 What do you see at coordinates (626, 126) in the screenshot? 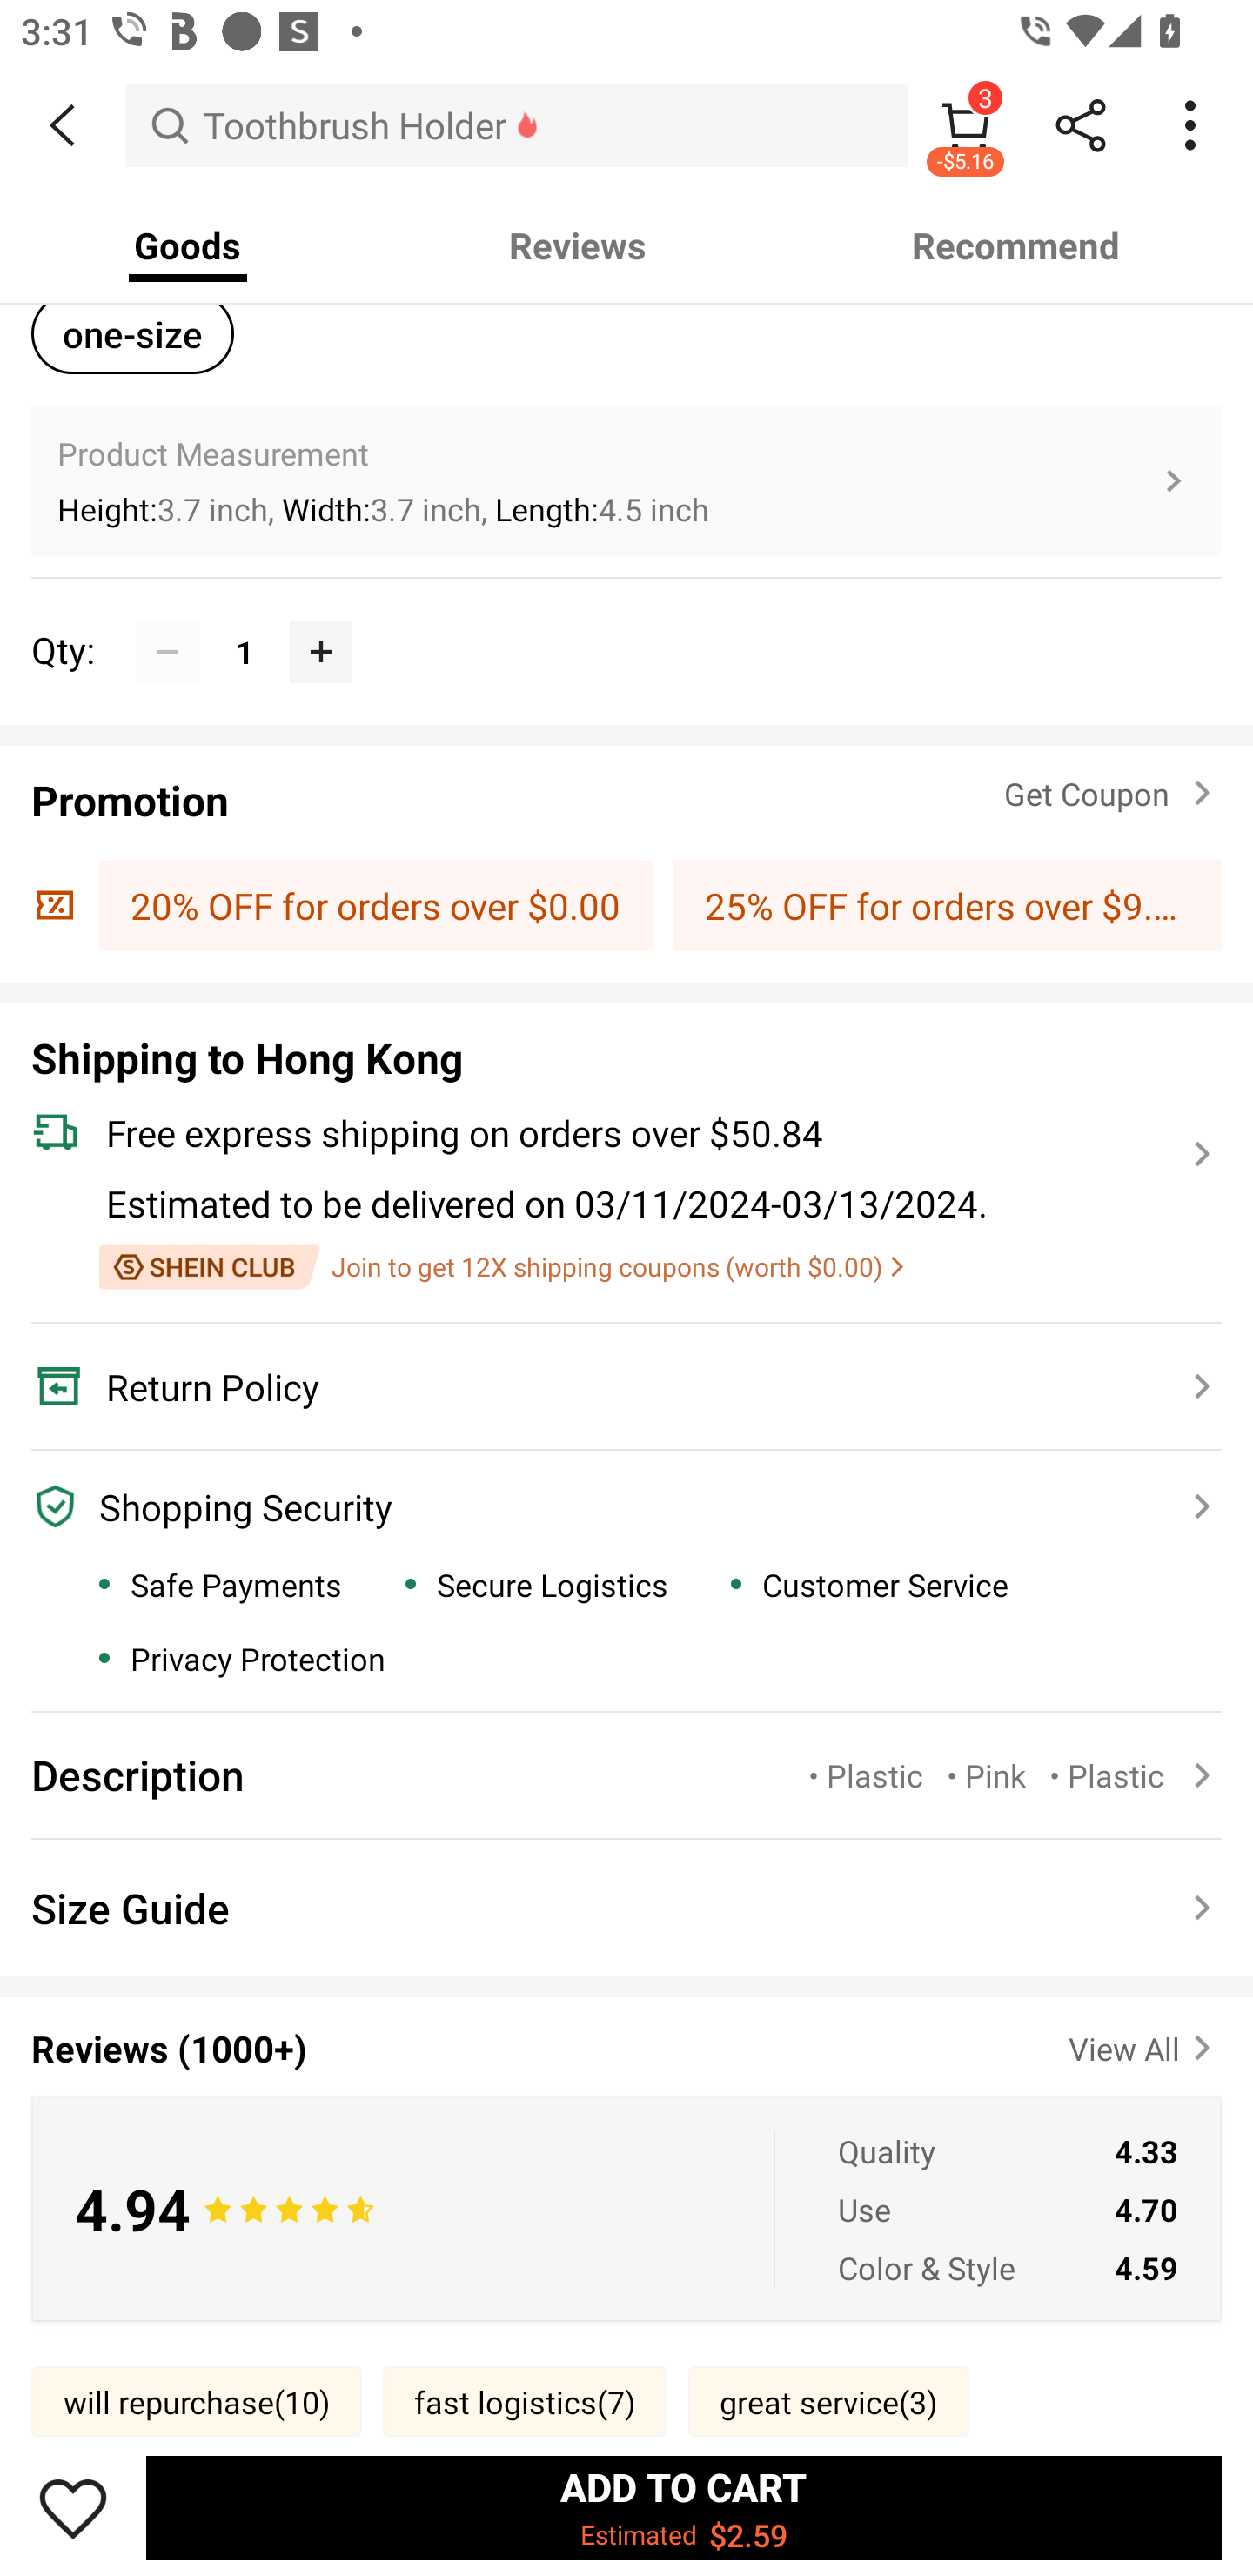
I see `Pink White White` at bounding box center [626, 126].